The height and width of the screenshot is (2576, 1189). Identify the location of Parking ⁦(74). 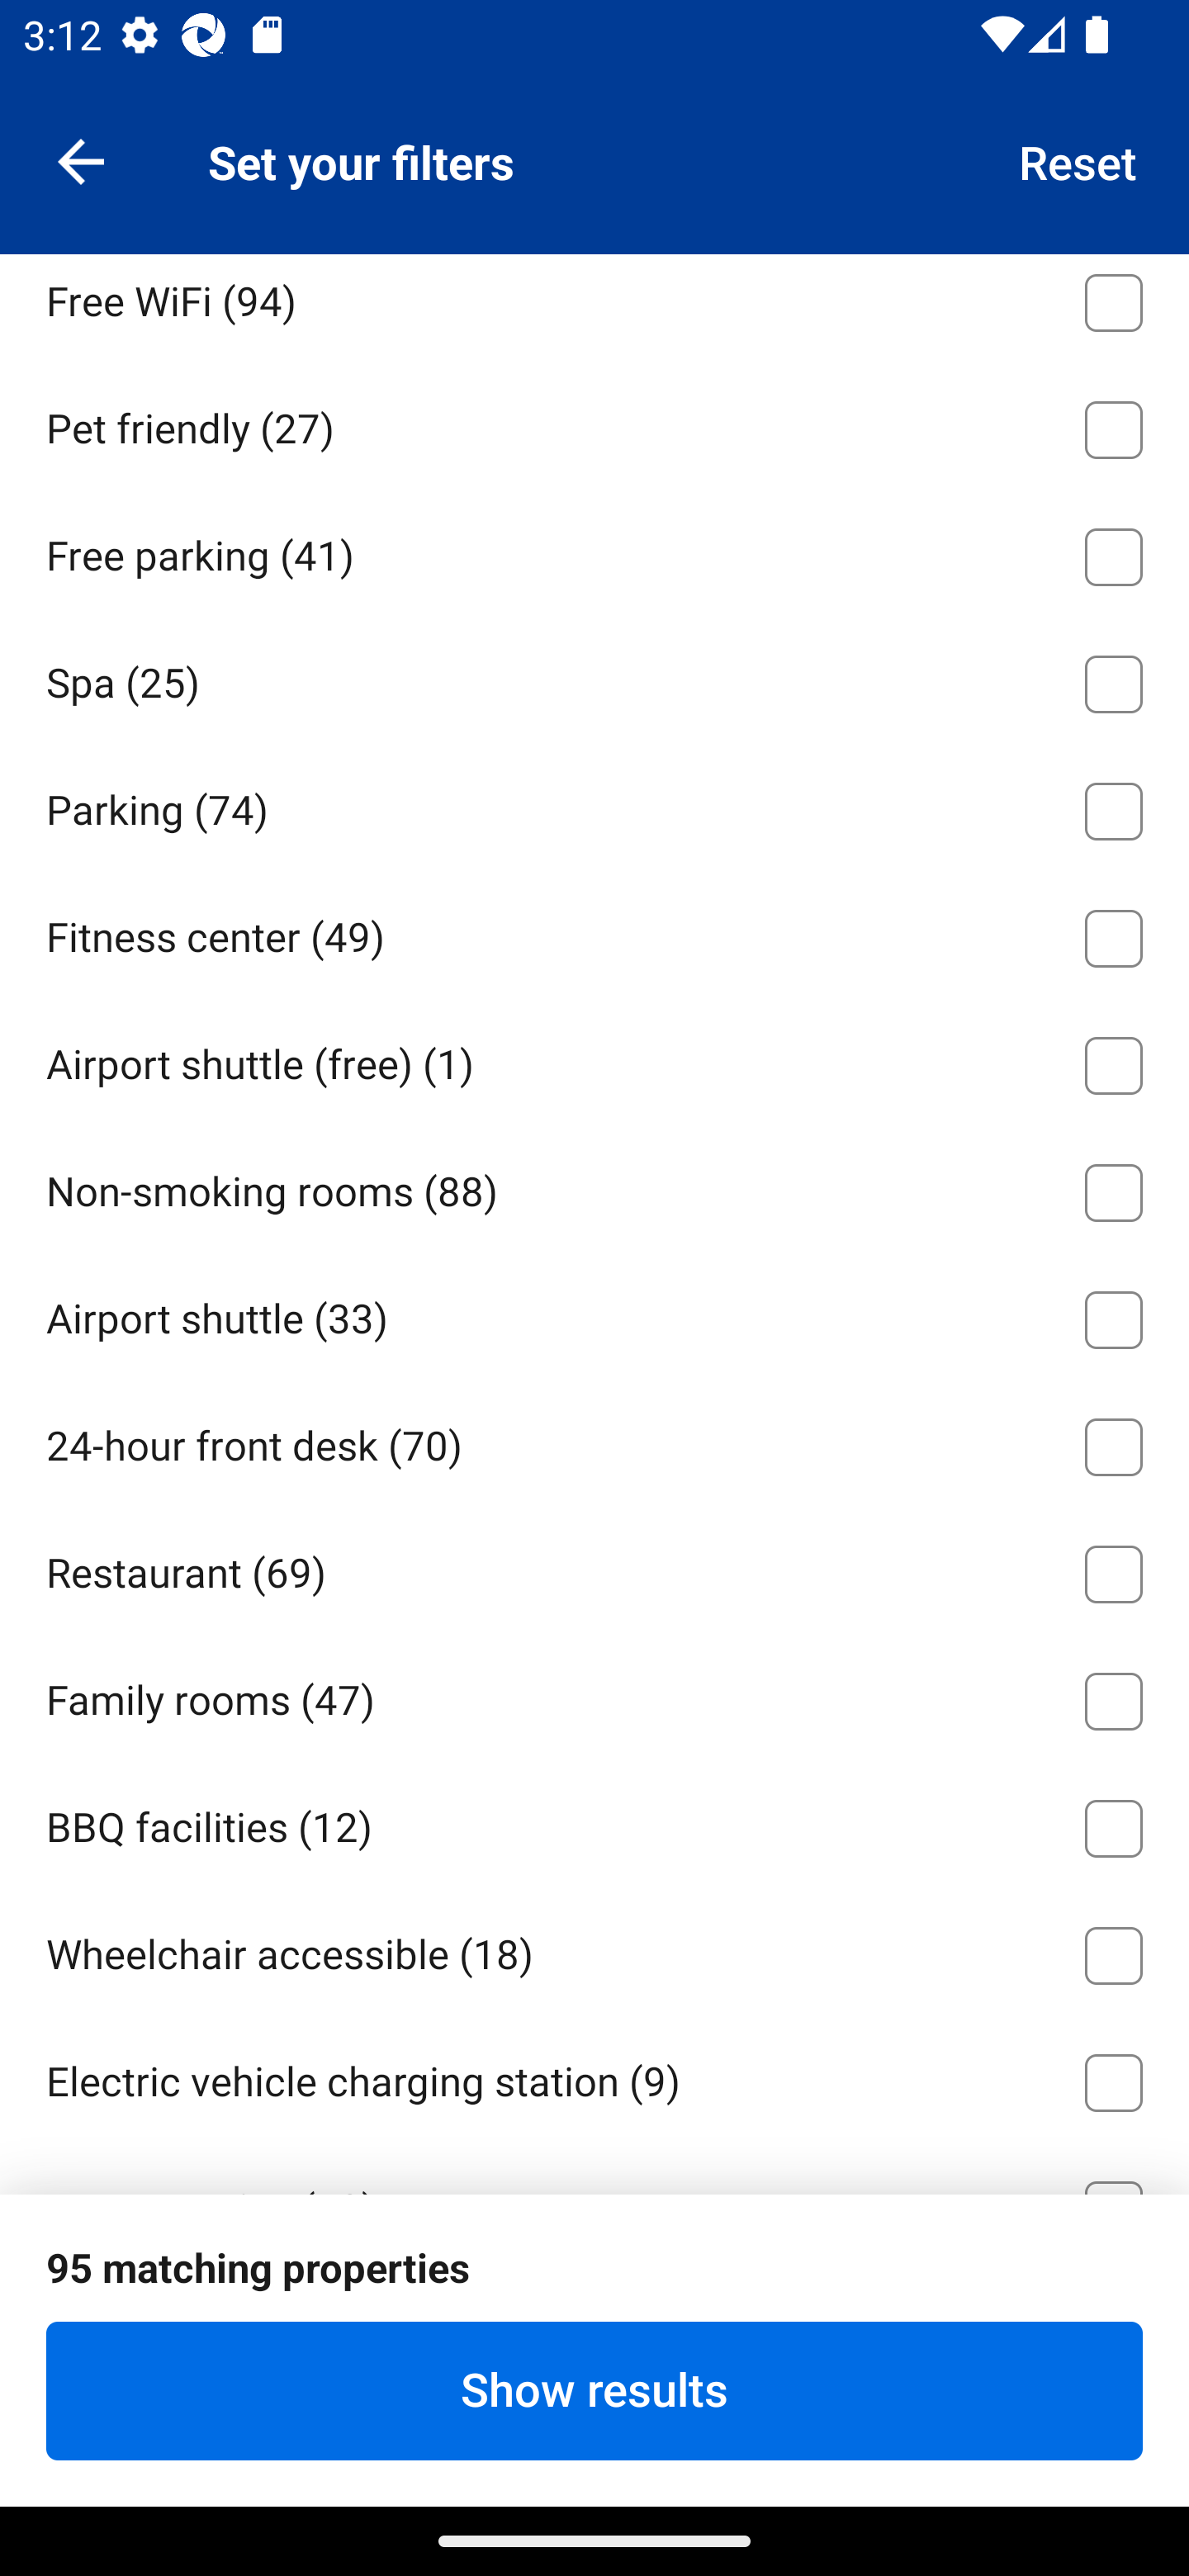
(594, 806).